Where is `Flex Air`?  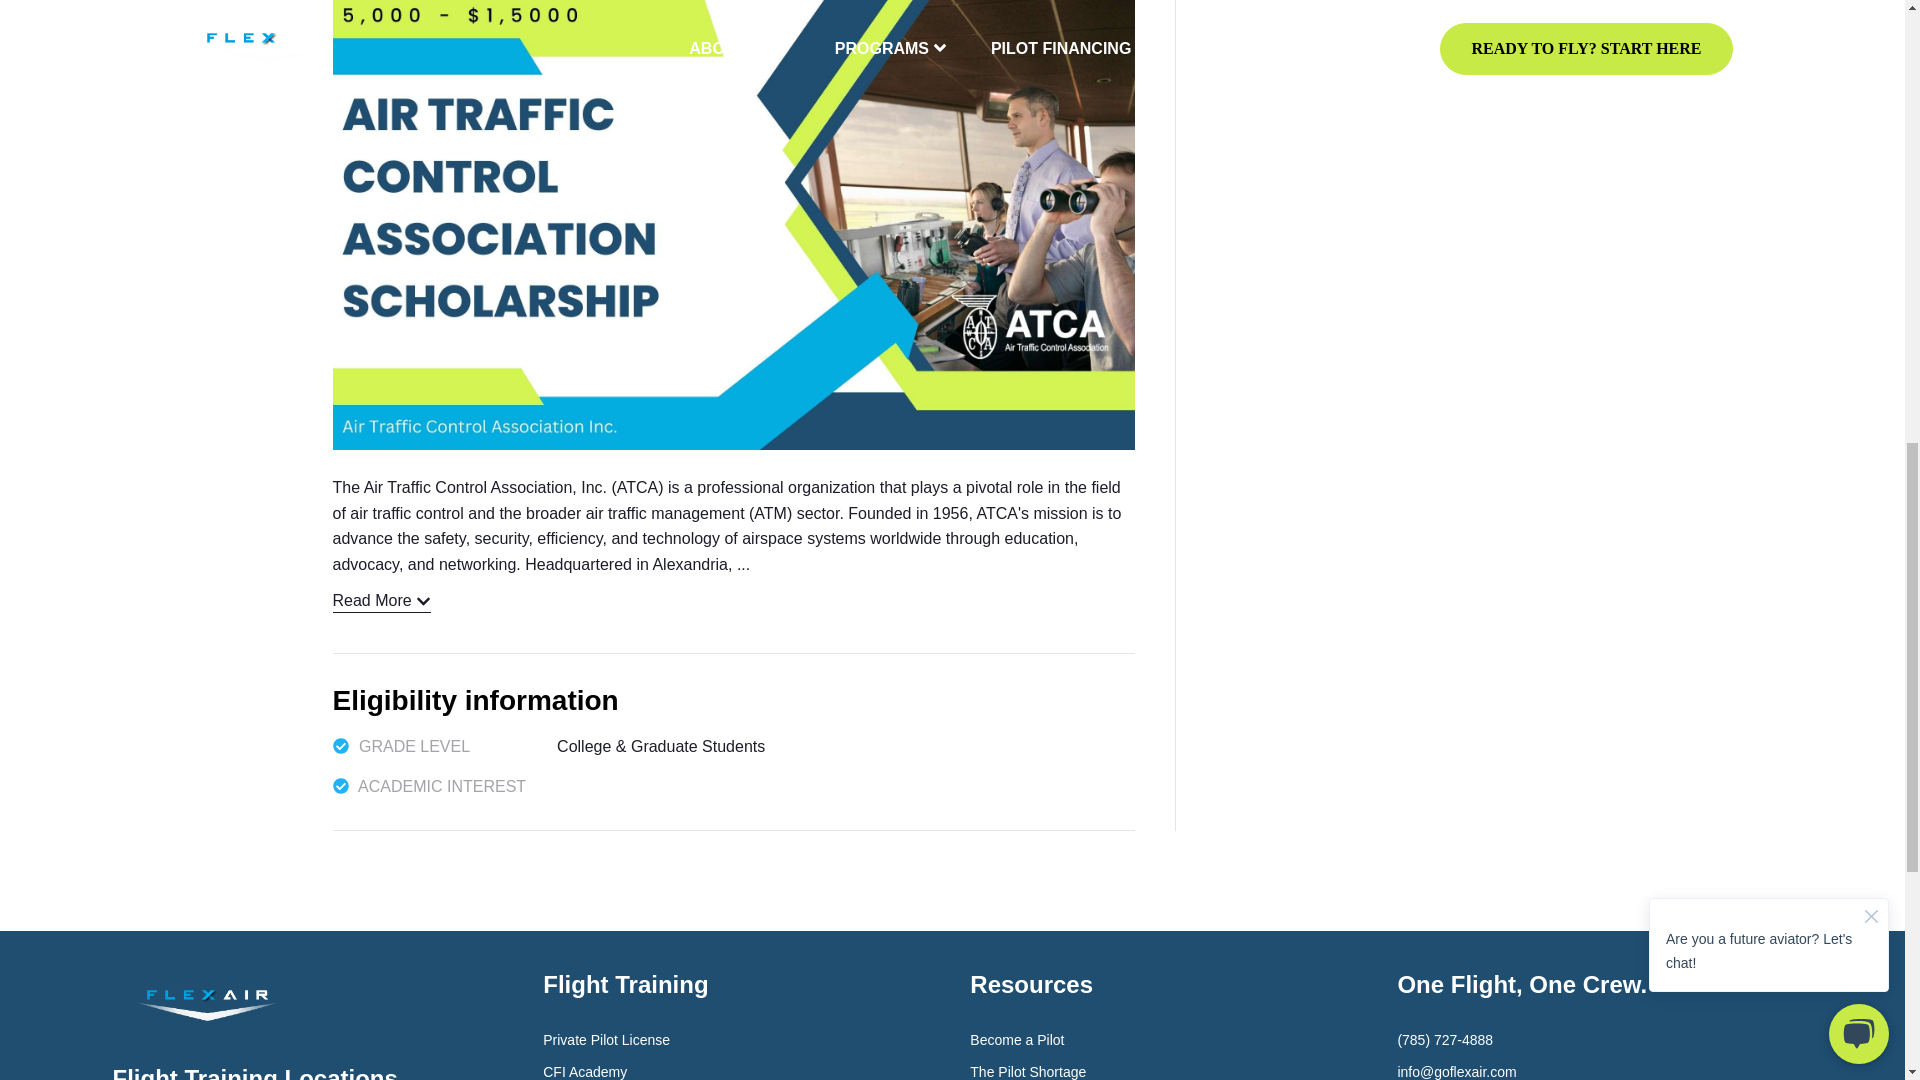
Flex Air is located at coordinates (206, 1005).